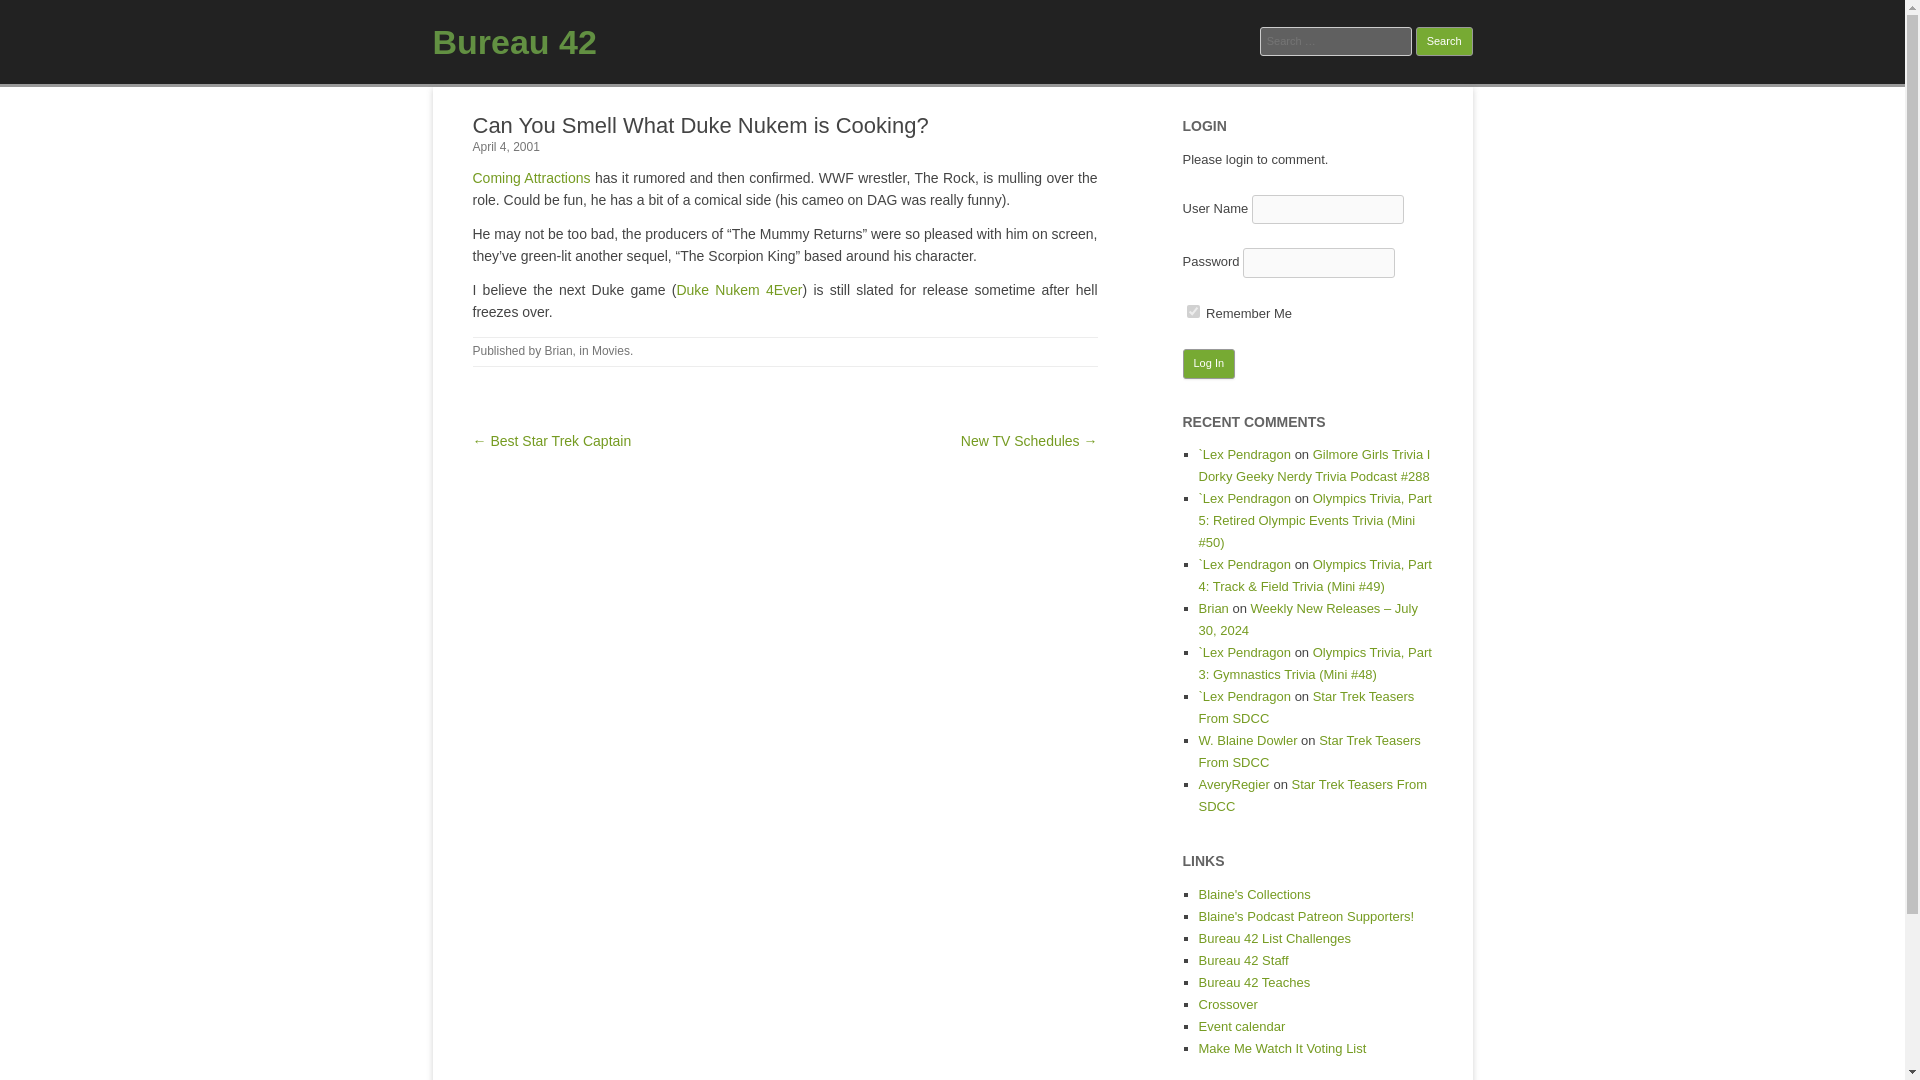  What do you see at coordinates (1444, 42) in the screenshot?
I see `Search` at bounding box center [1444, 42].